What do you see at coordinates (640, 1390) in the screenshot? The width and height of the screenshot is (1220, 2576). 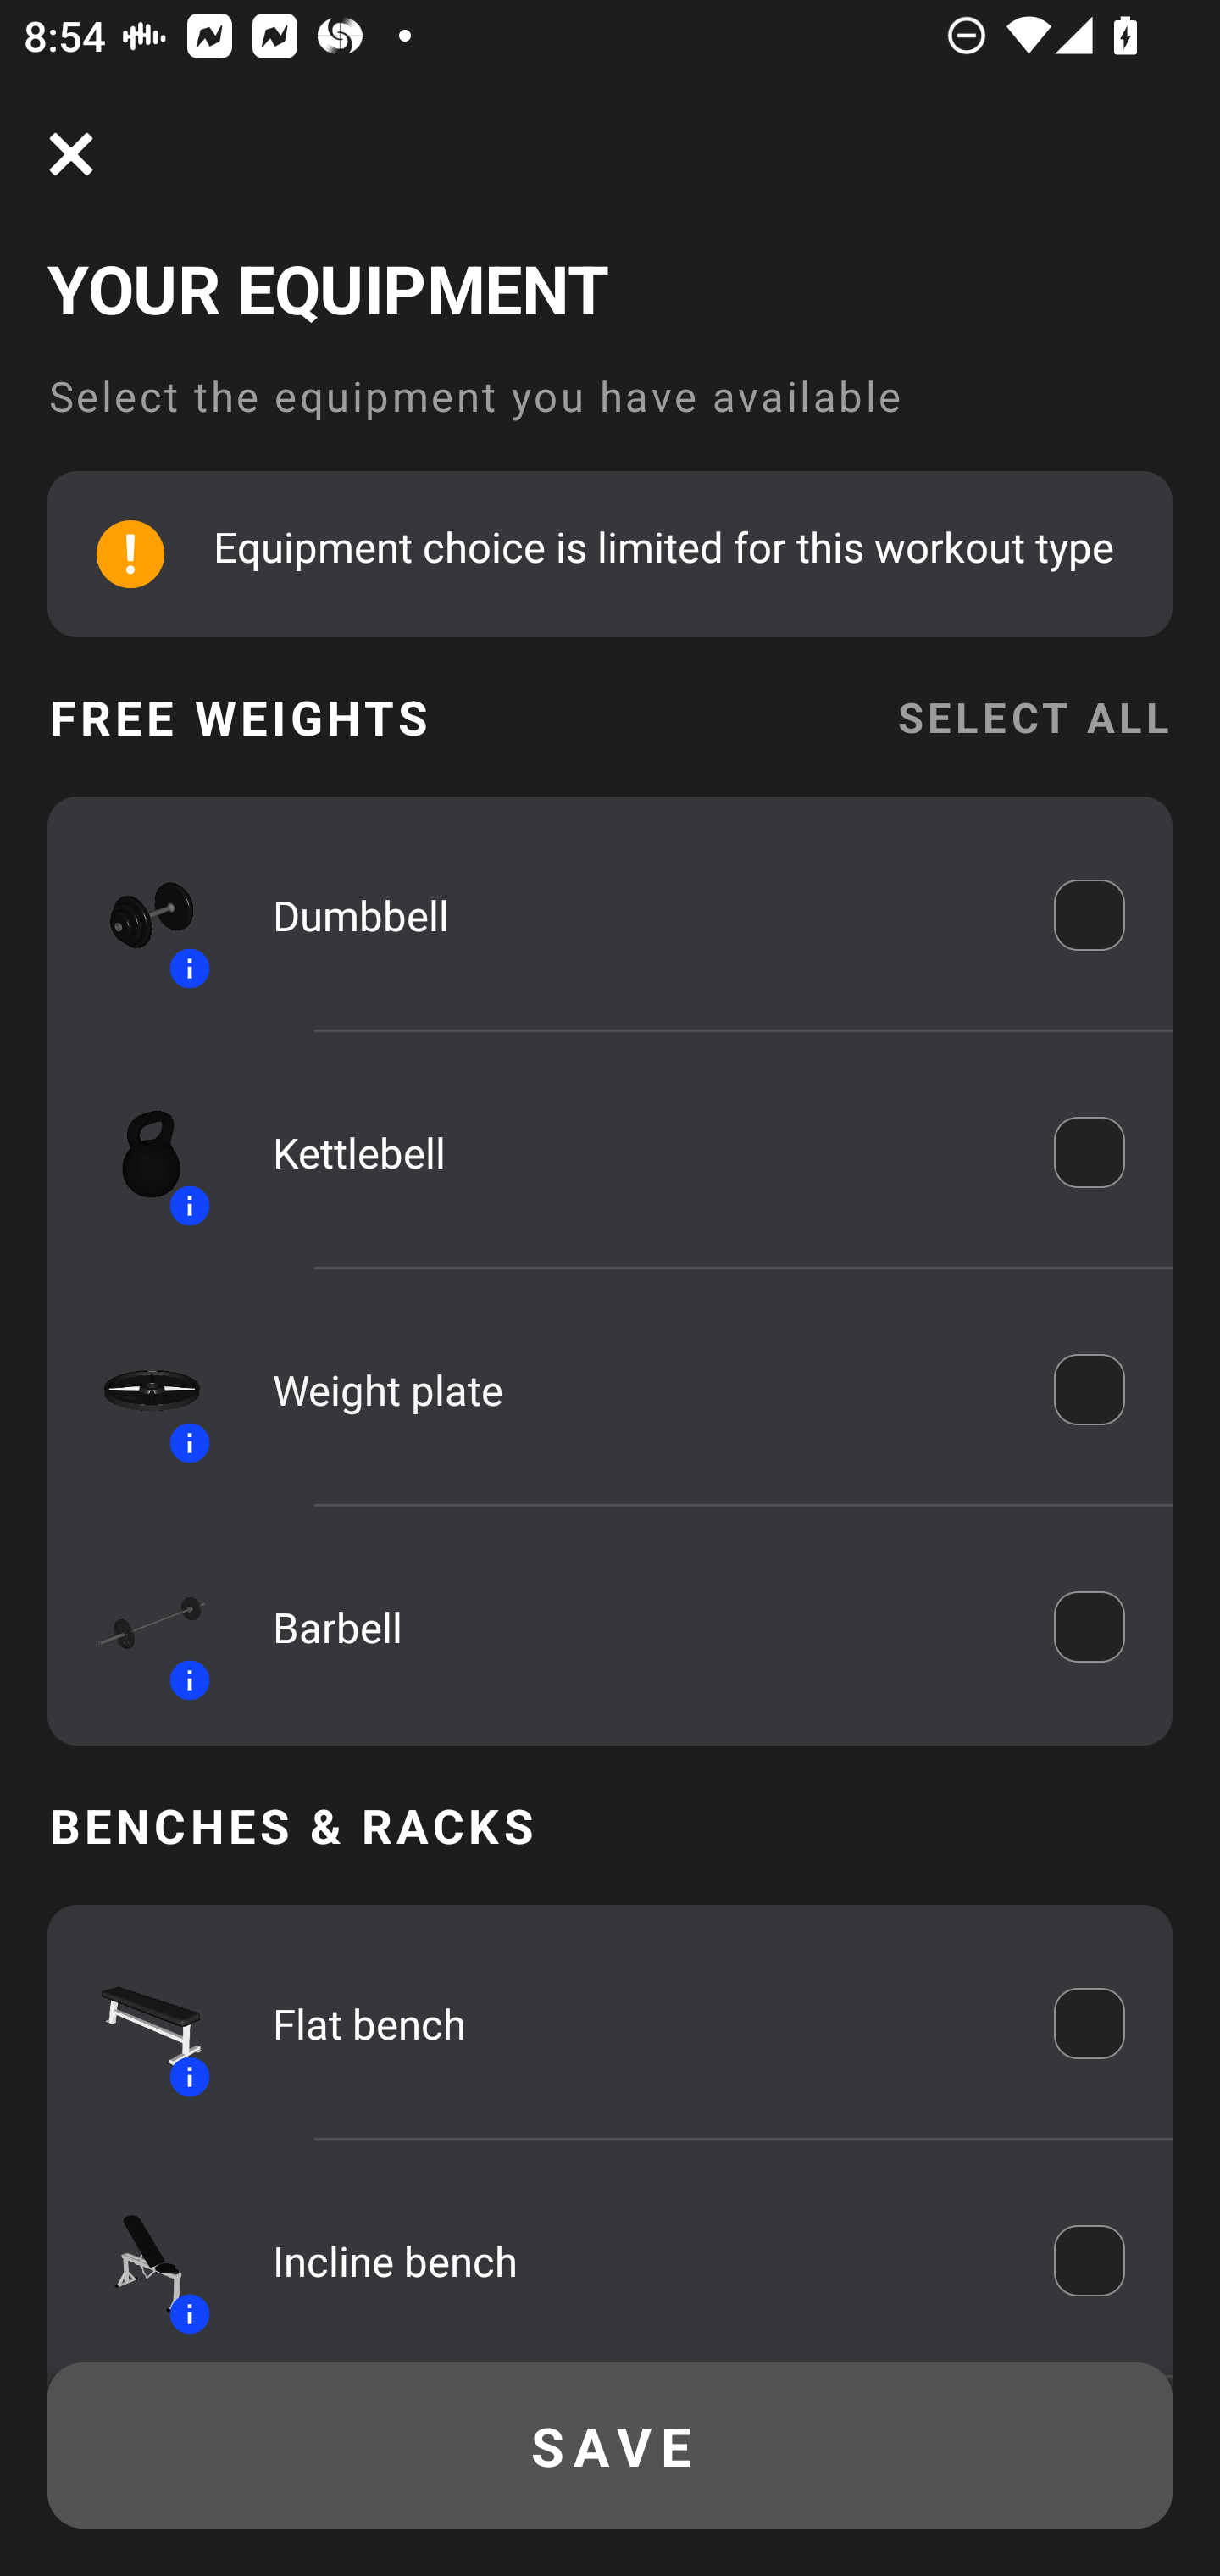 I see `Weight plate` at bounding box center [640, 1390].